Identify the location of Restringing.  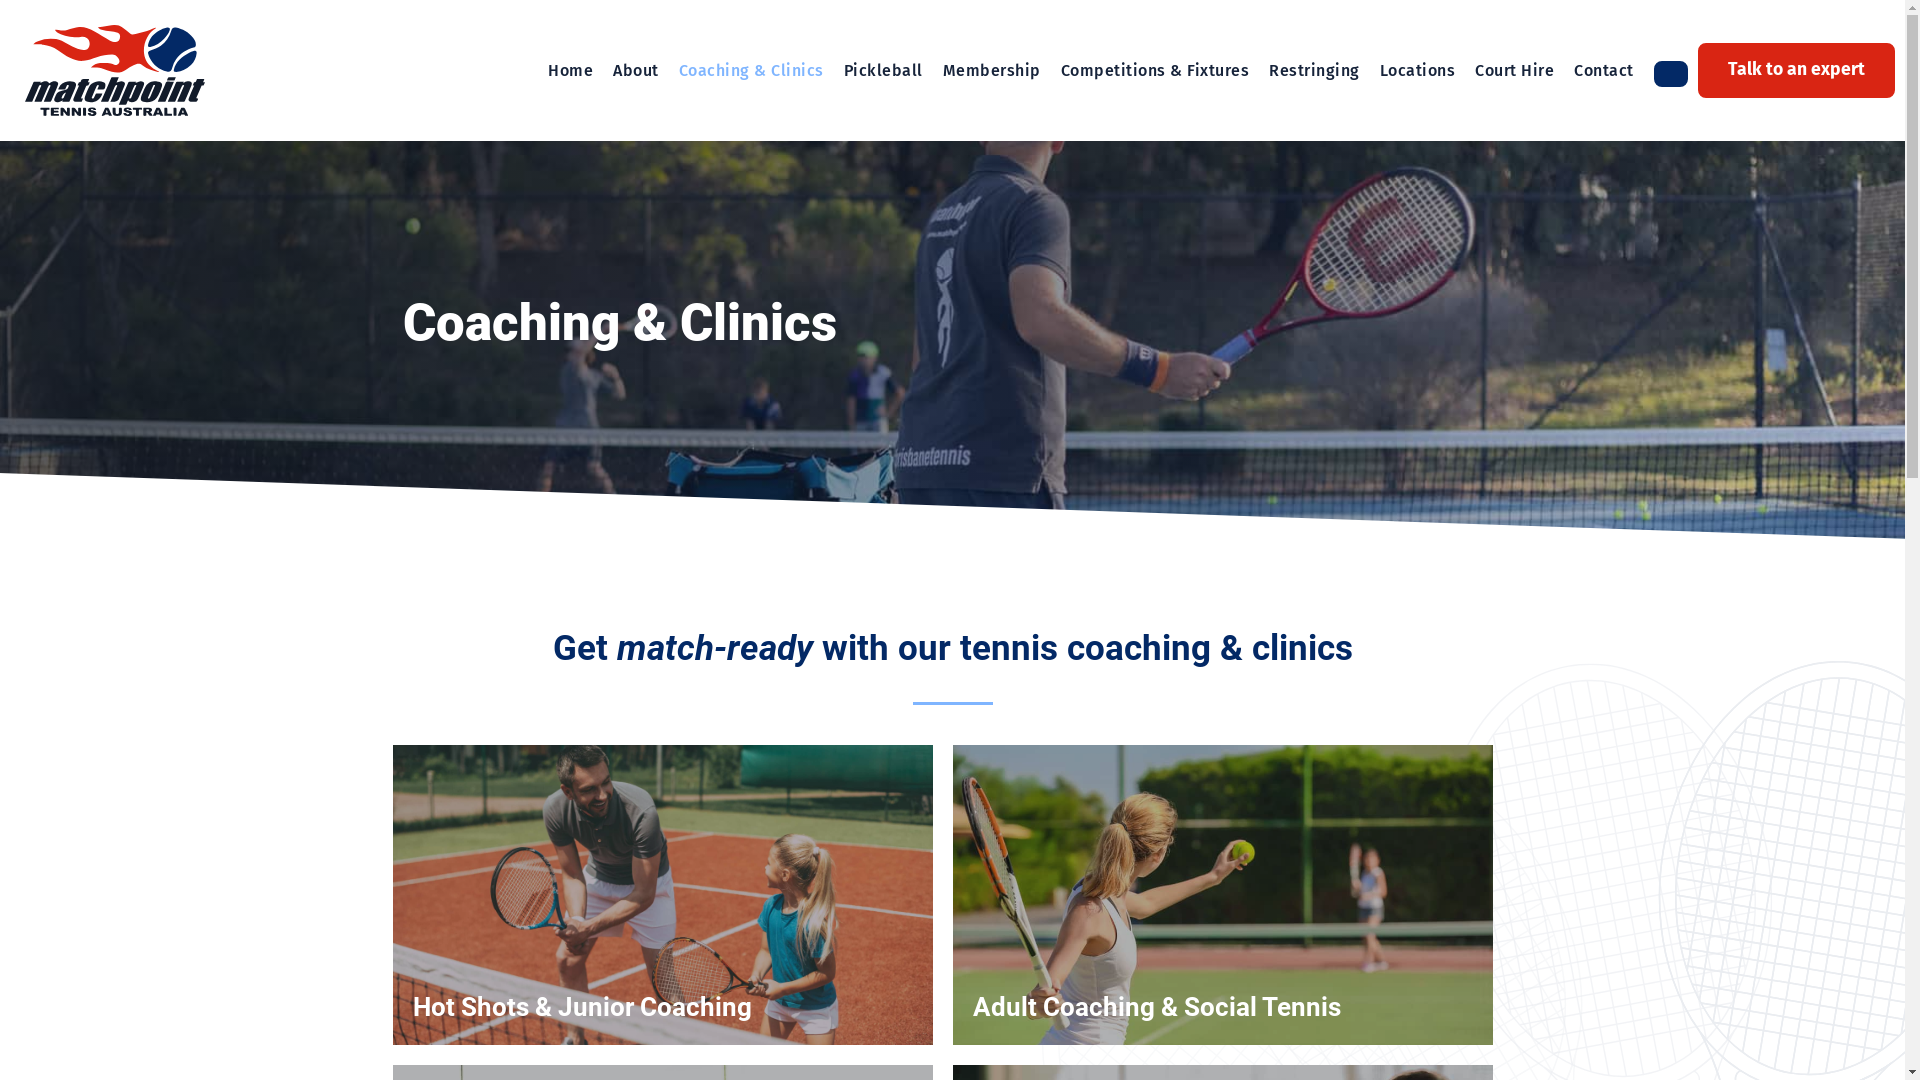
(1314, 71).